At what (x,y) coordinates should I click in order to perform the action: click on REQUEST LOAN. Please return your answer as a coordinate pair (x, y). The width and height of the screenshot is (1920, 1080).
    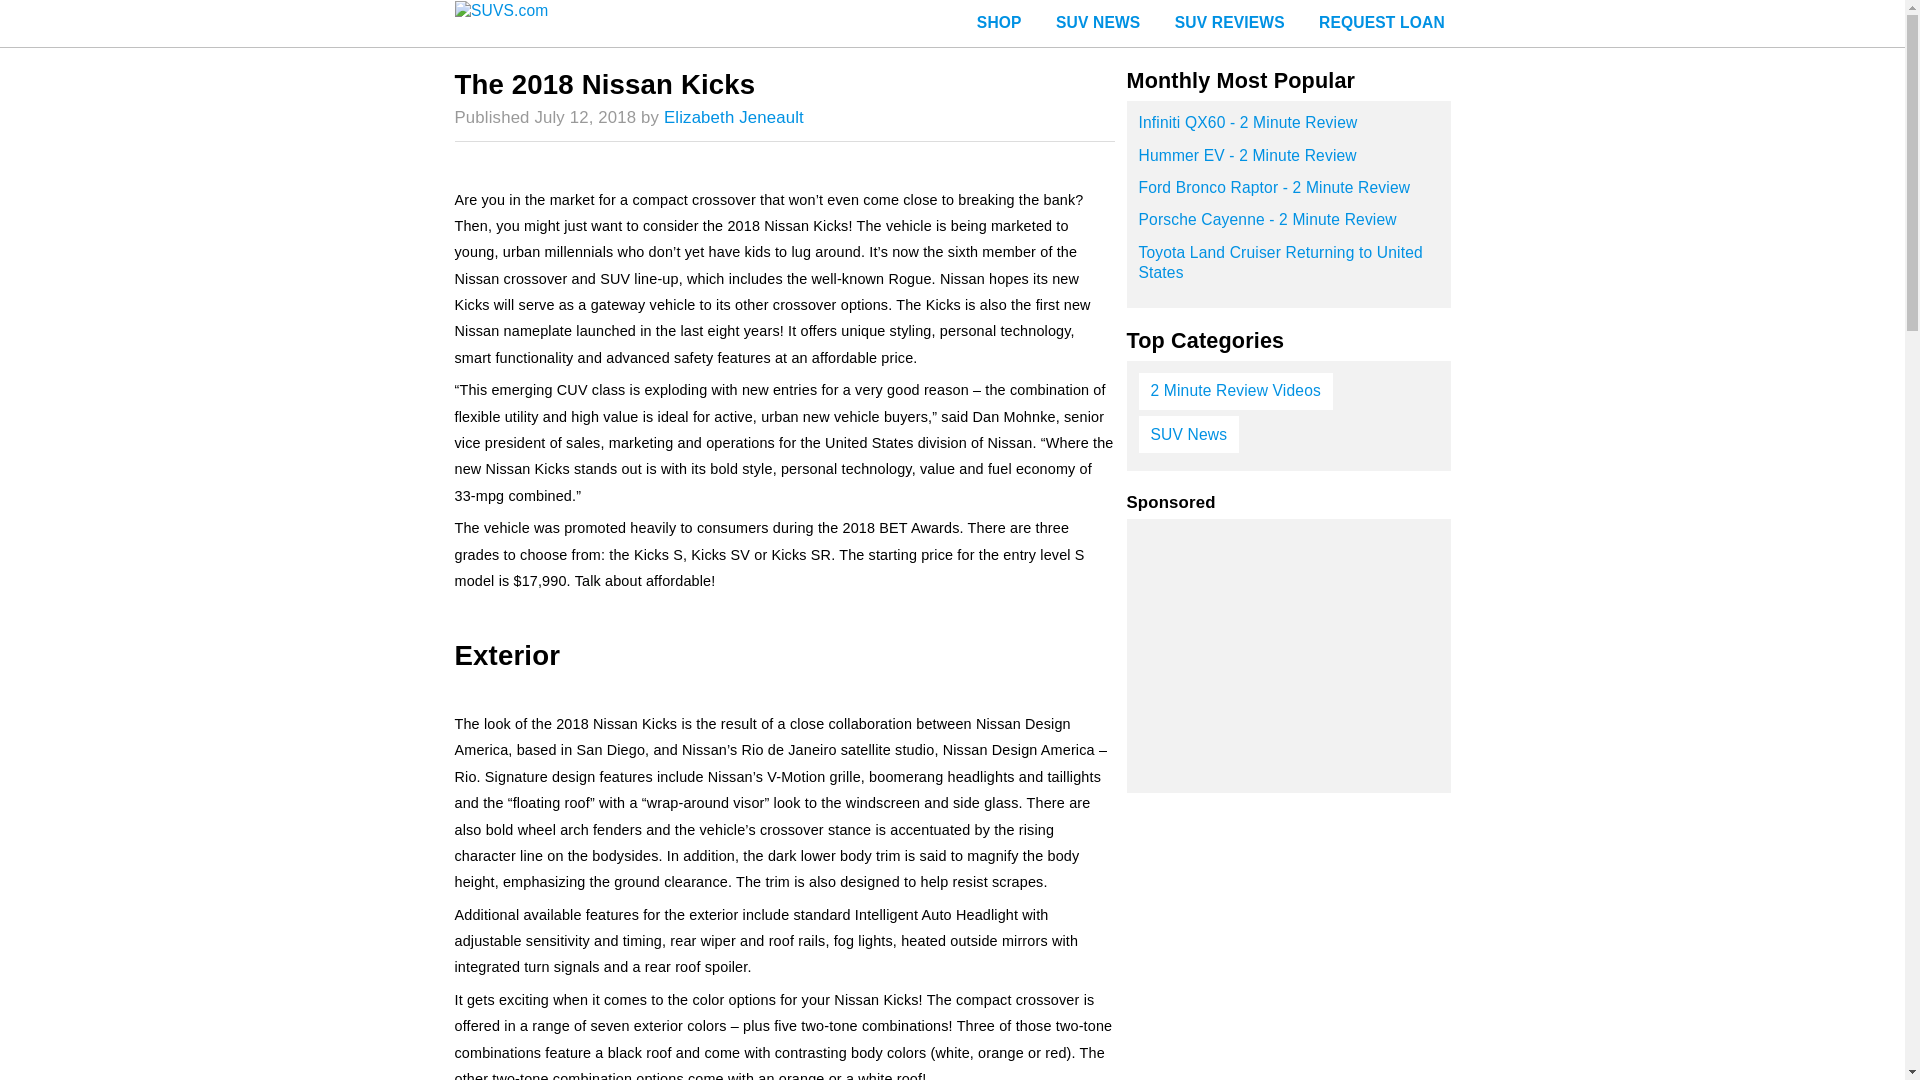
    Looking at the image, I should click on (1381, 24).